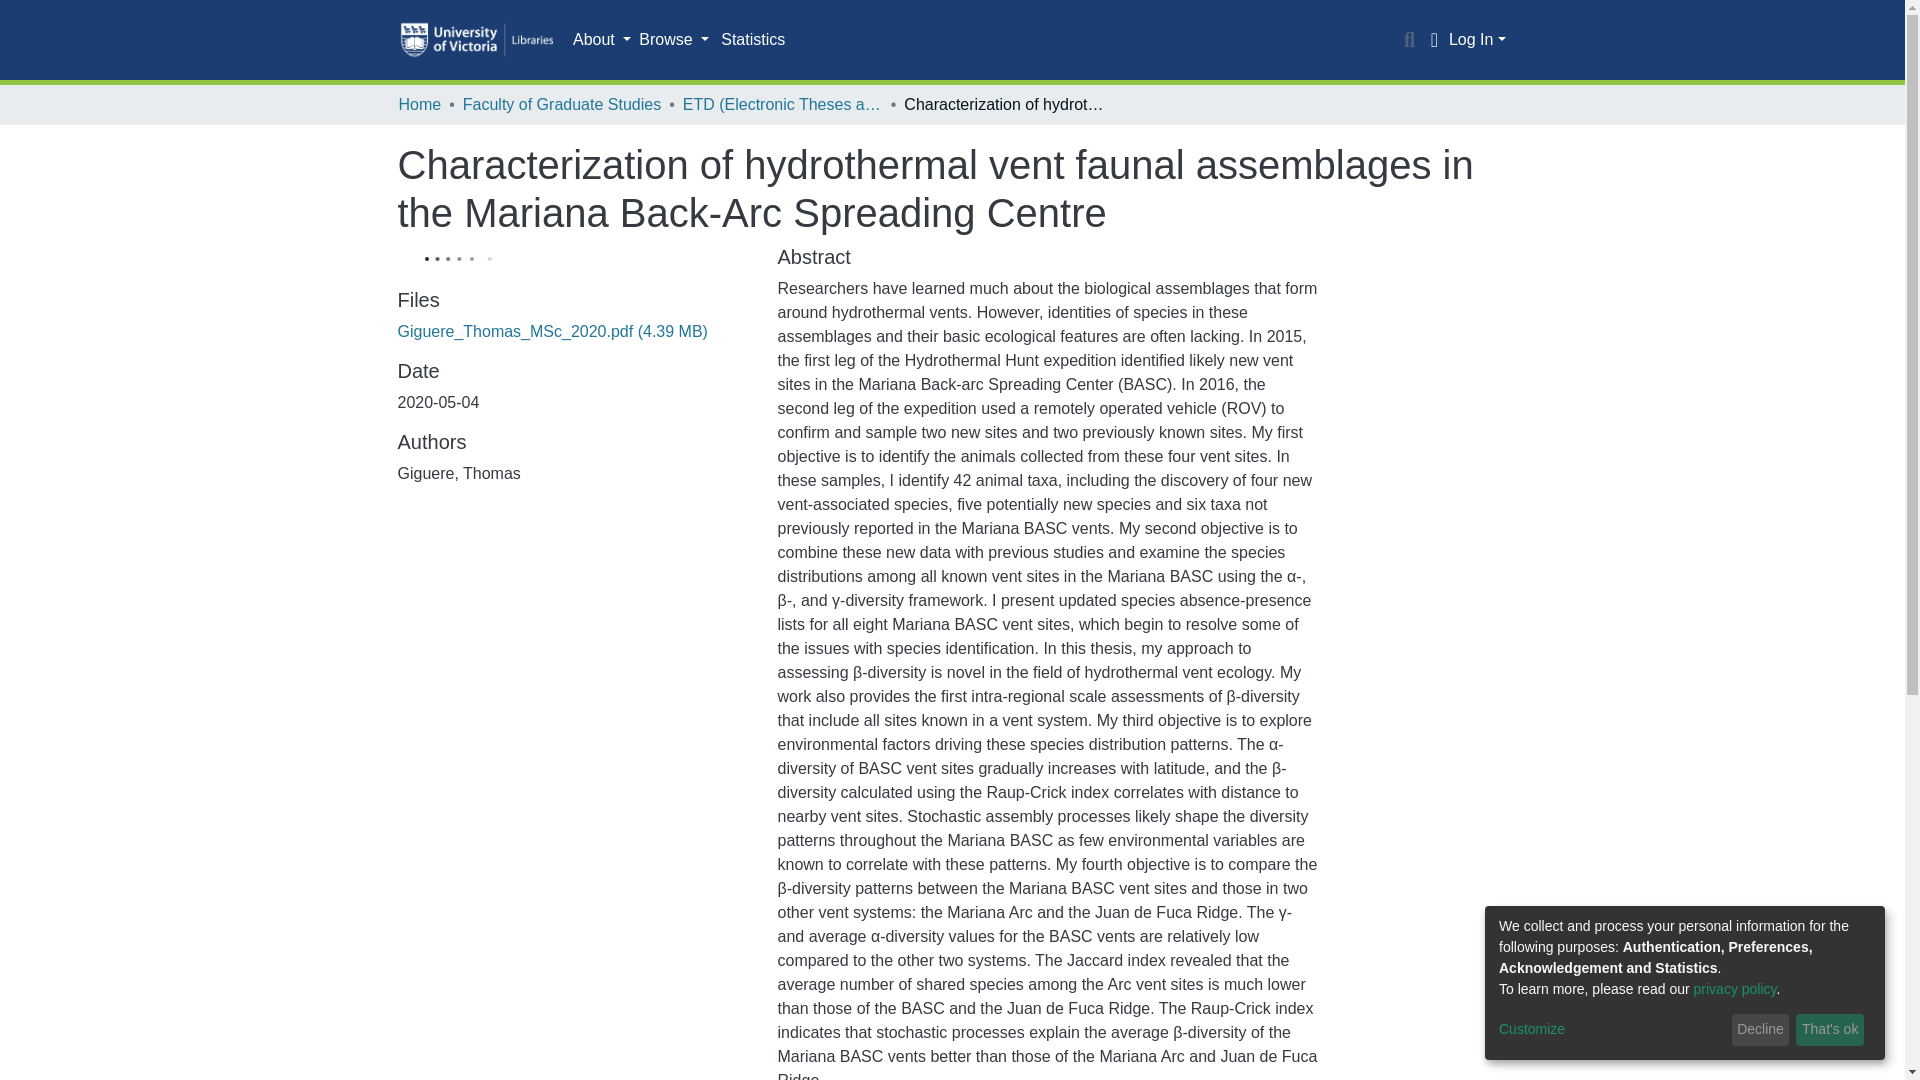 The width and height of the screenshot is (1920, 1080). I want to click on Language switch, so click(1434, 40).